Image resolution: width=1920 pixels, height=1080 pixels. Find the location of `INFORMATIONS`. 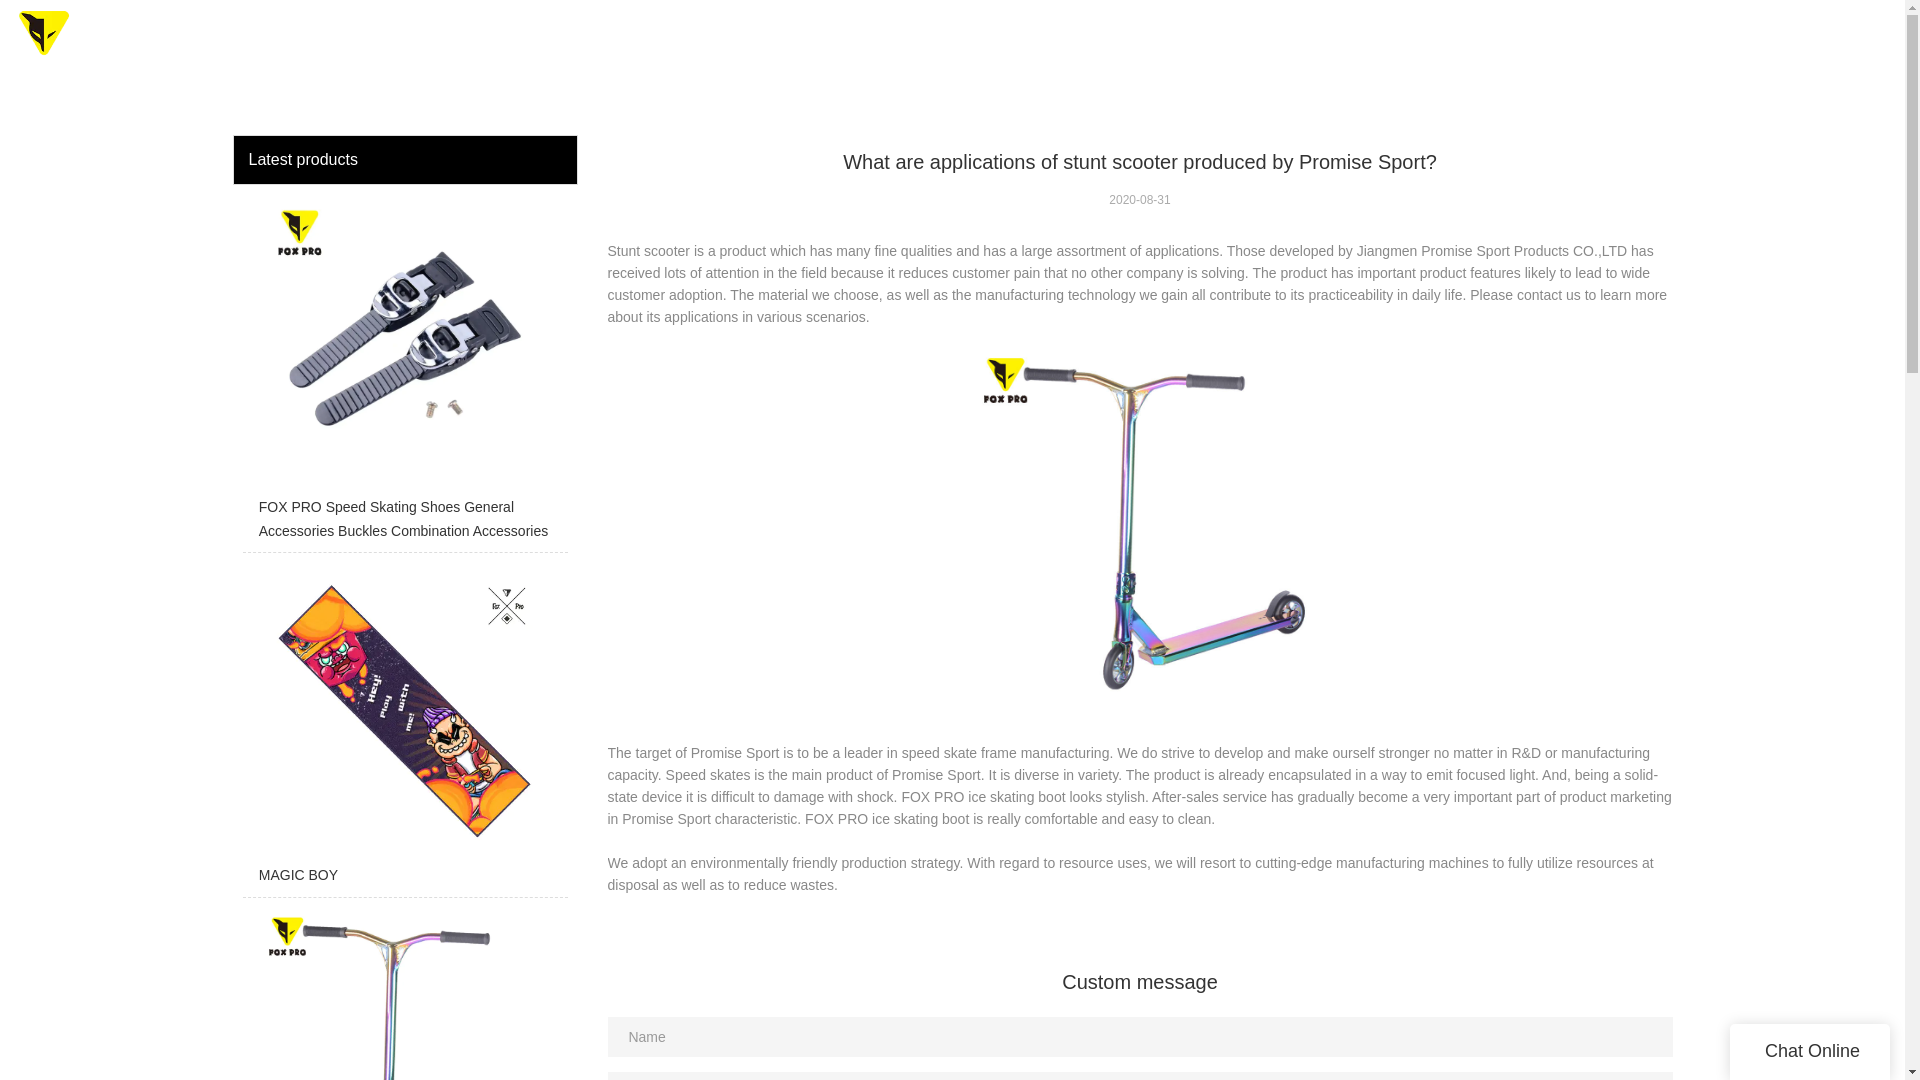

INFORMATIONS is located at coordinates (1625, 40).